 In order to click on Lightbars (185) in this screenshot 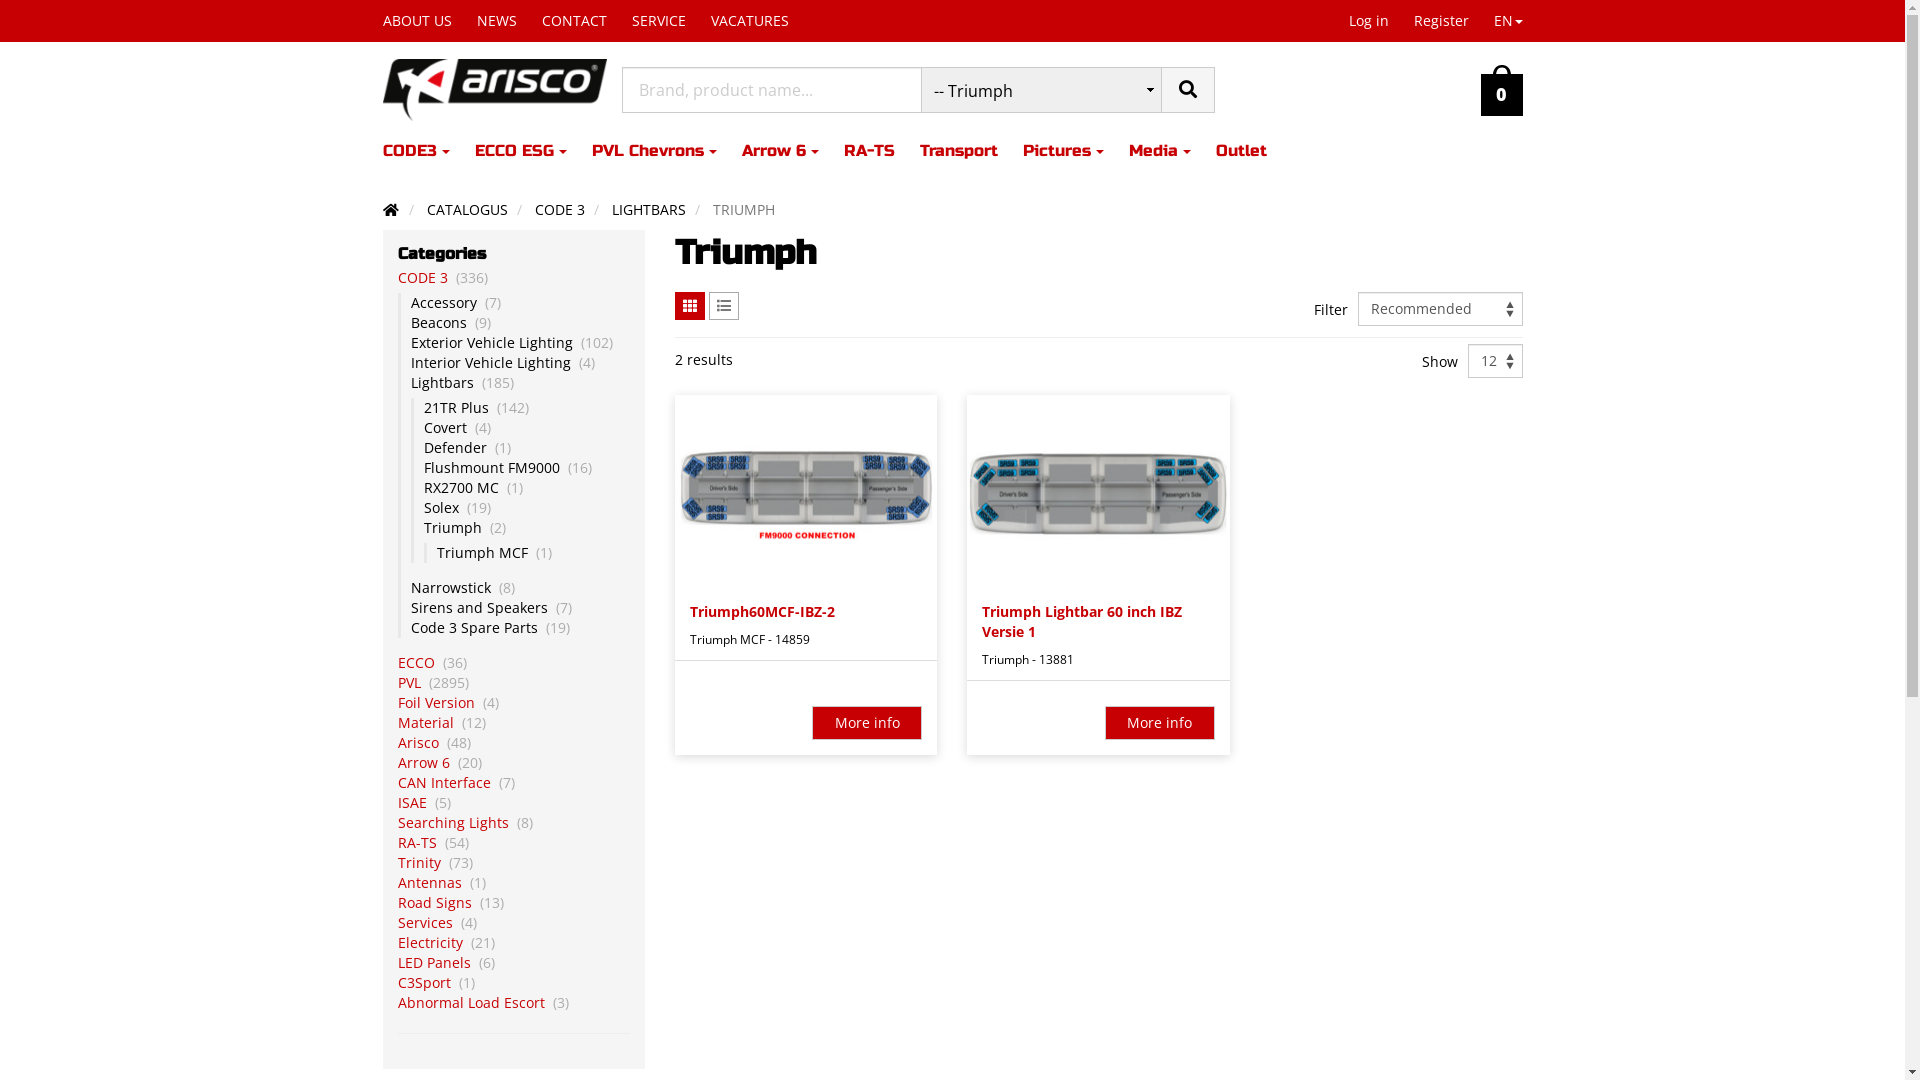, I will do `click(520, 383)`.